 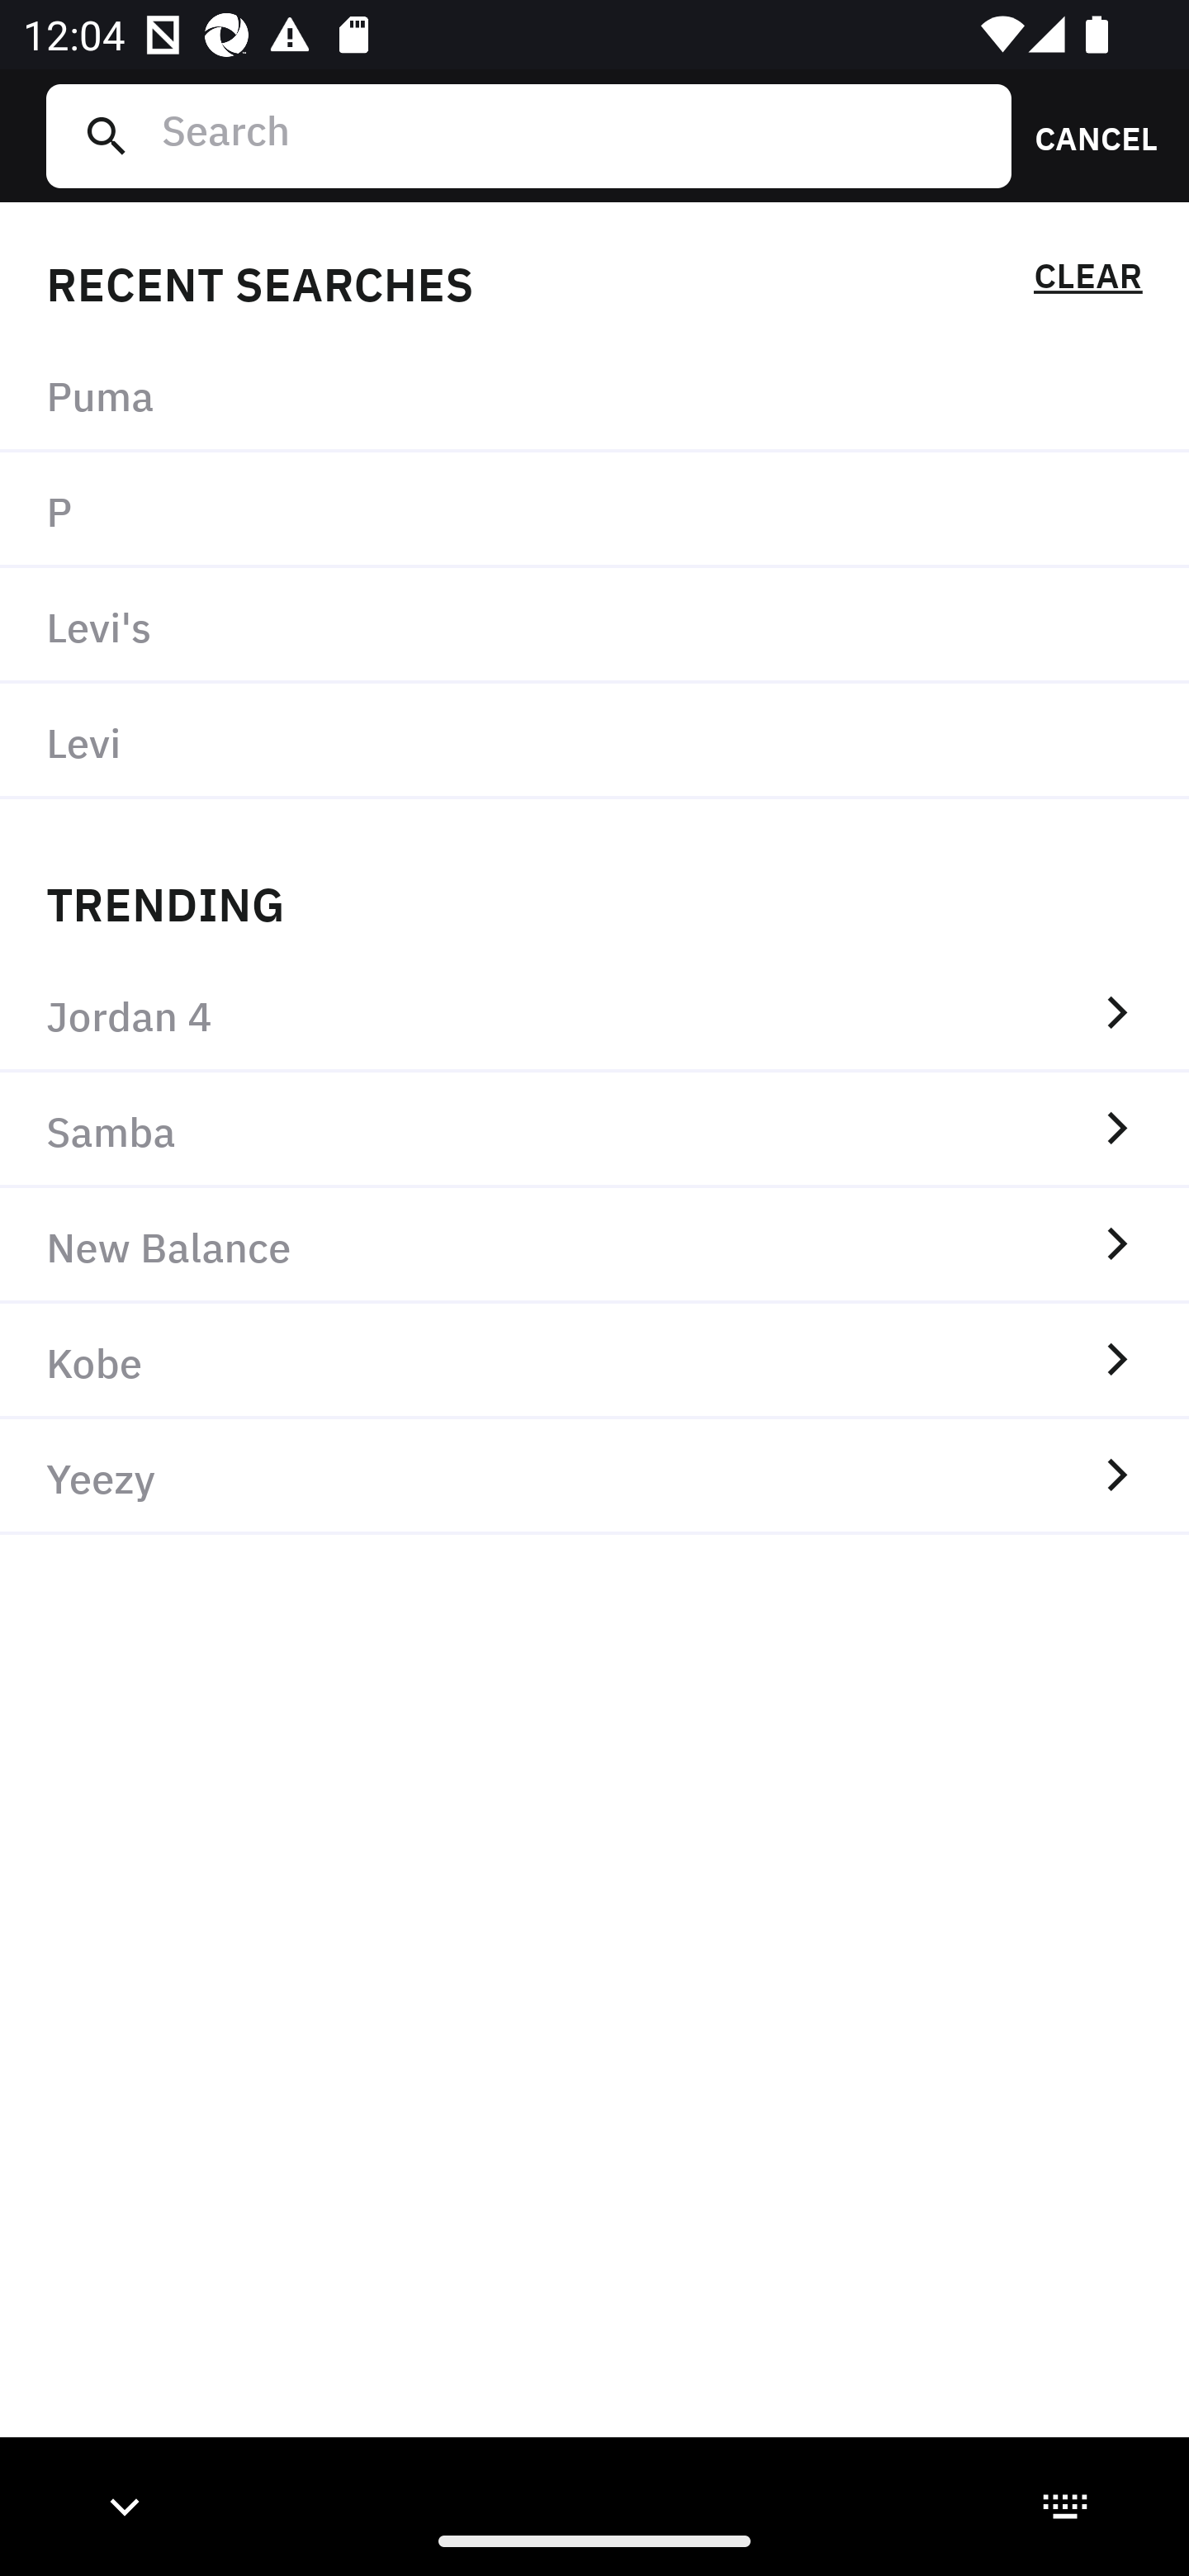 I want to click on CANCEL, so click(x=1085, y=135).